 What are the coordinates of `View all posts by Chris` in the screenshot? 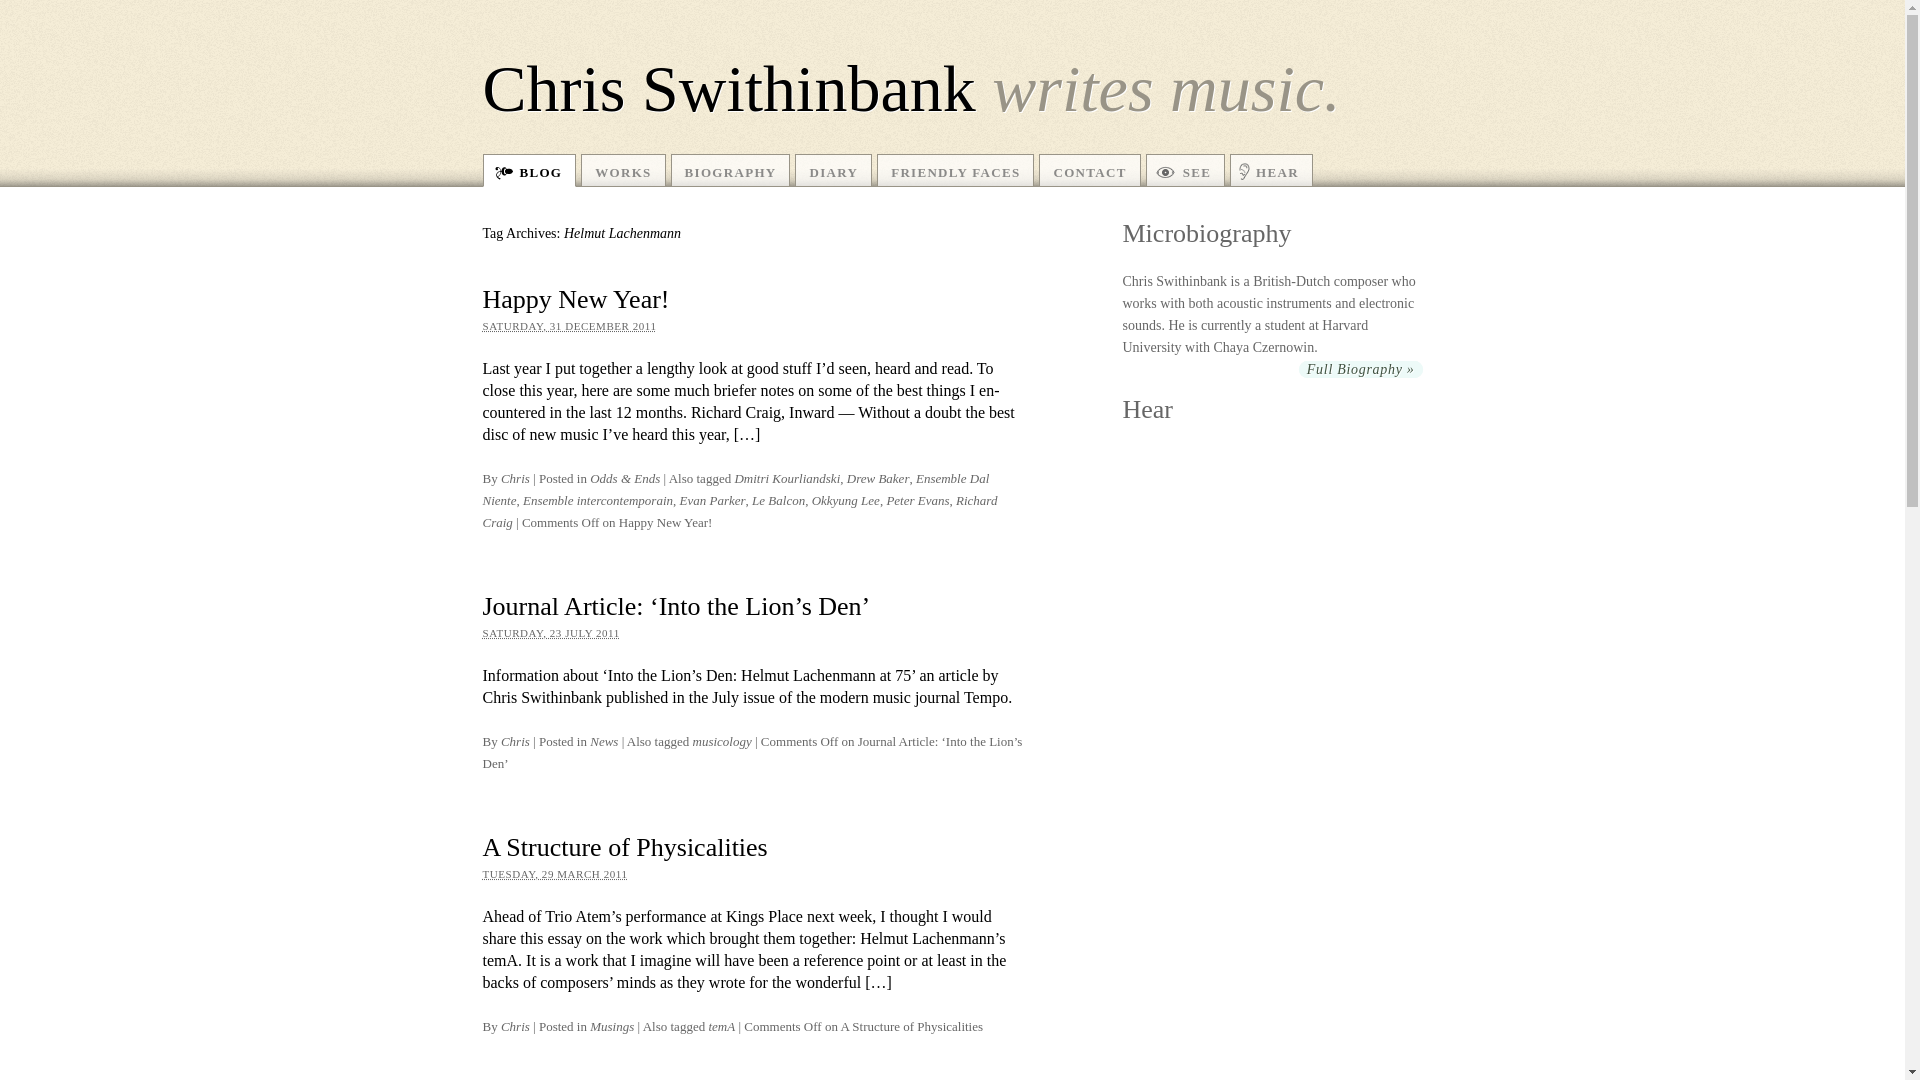 It's located at (515, 1026).